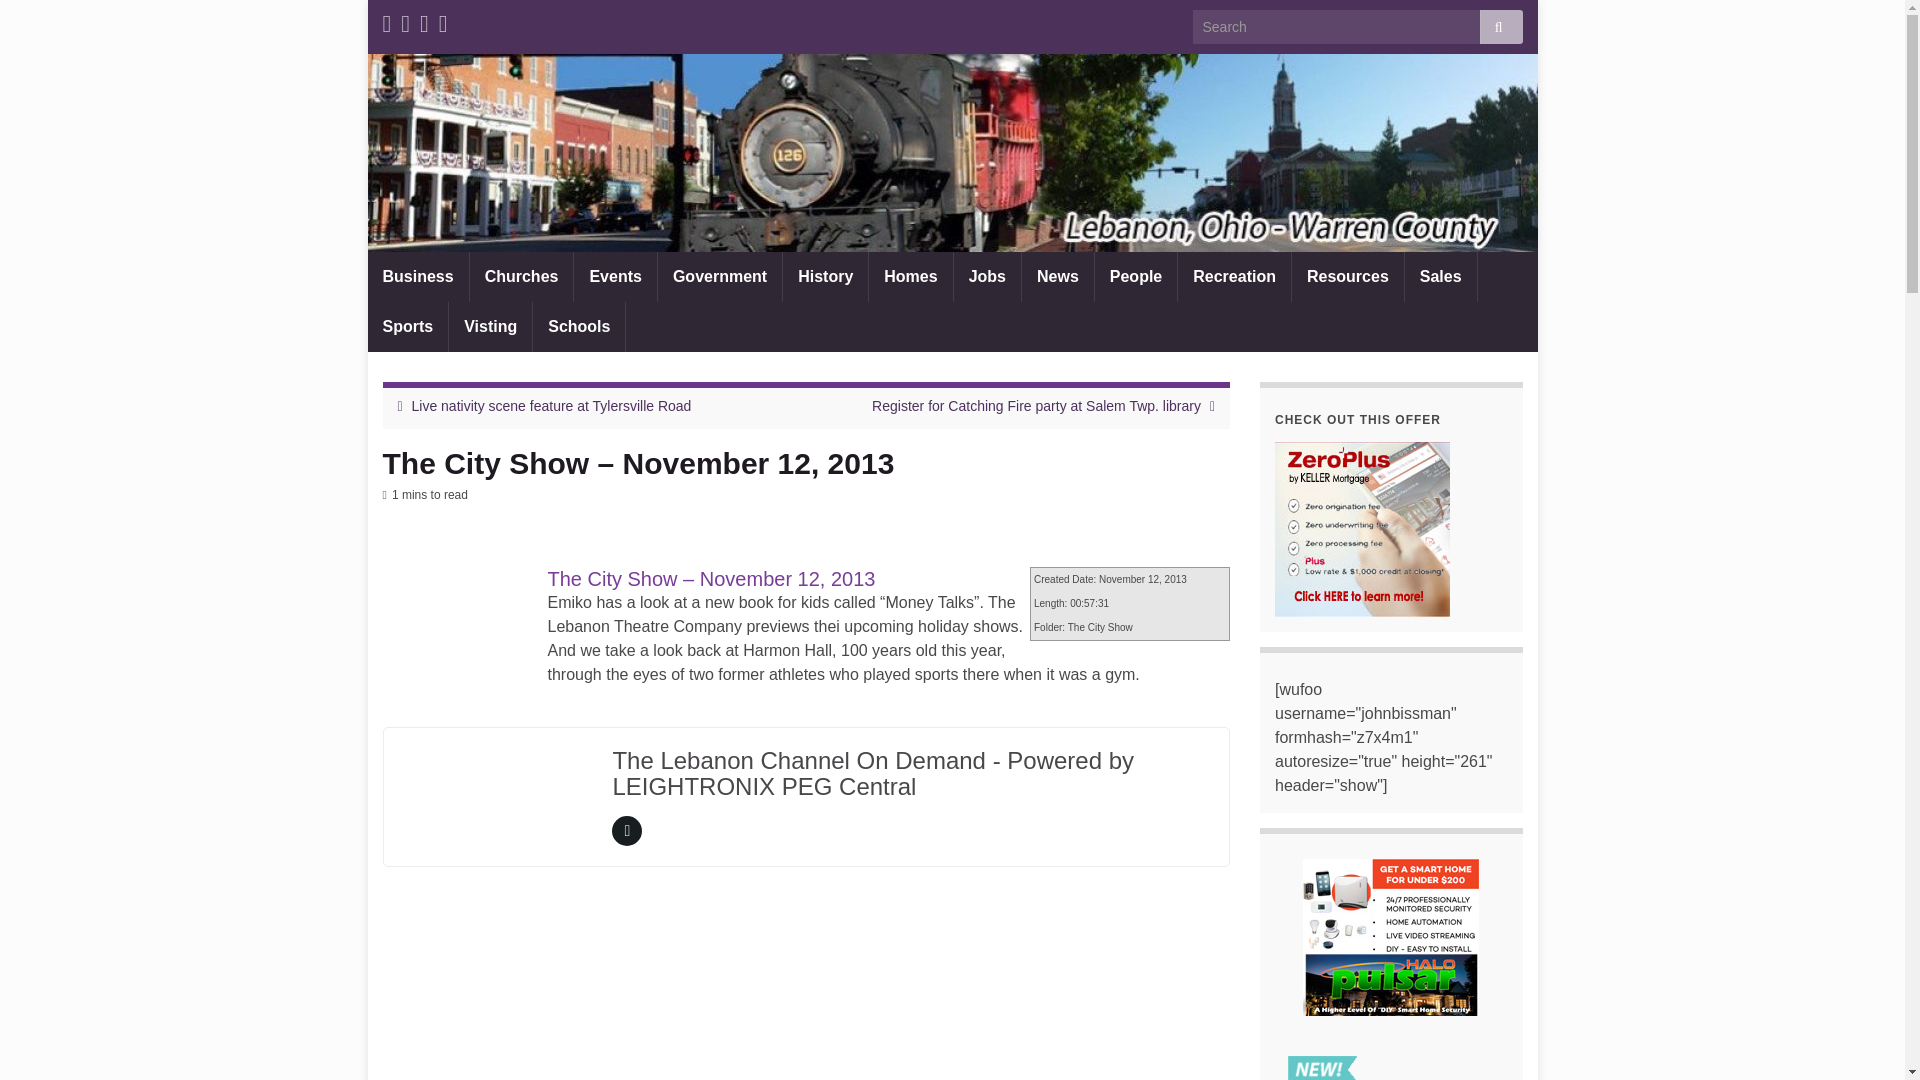 Image resolution: width=1920 pixels, height=1080 pixels. I want to click on Sports, so click(408, 327).